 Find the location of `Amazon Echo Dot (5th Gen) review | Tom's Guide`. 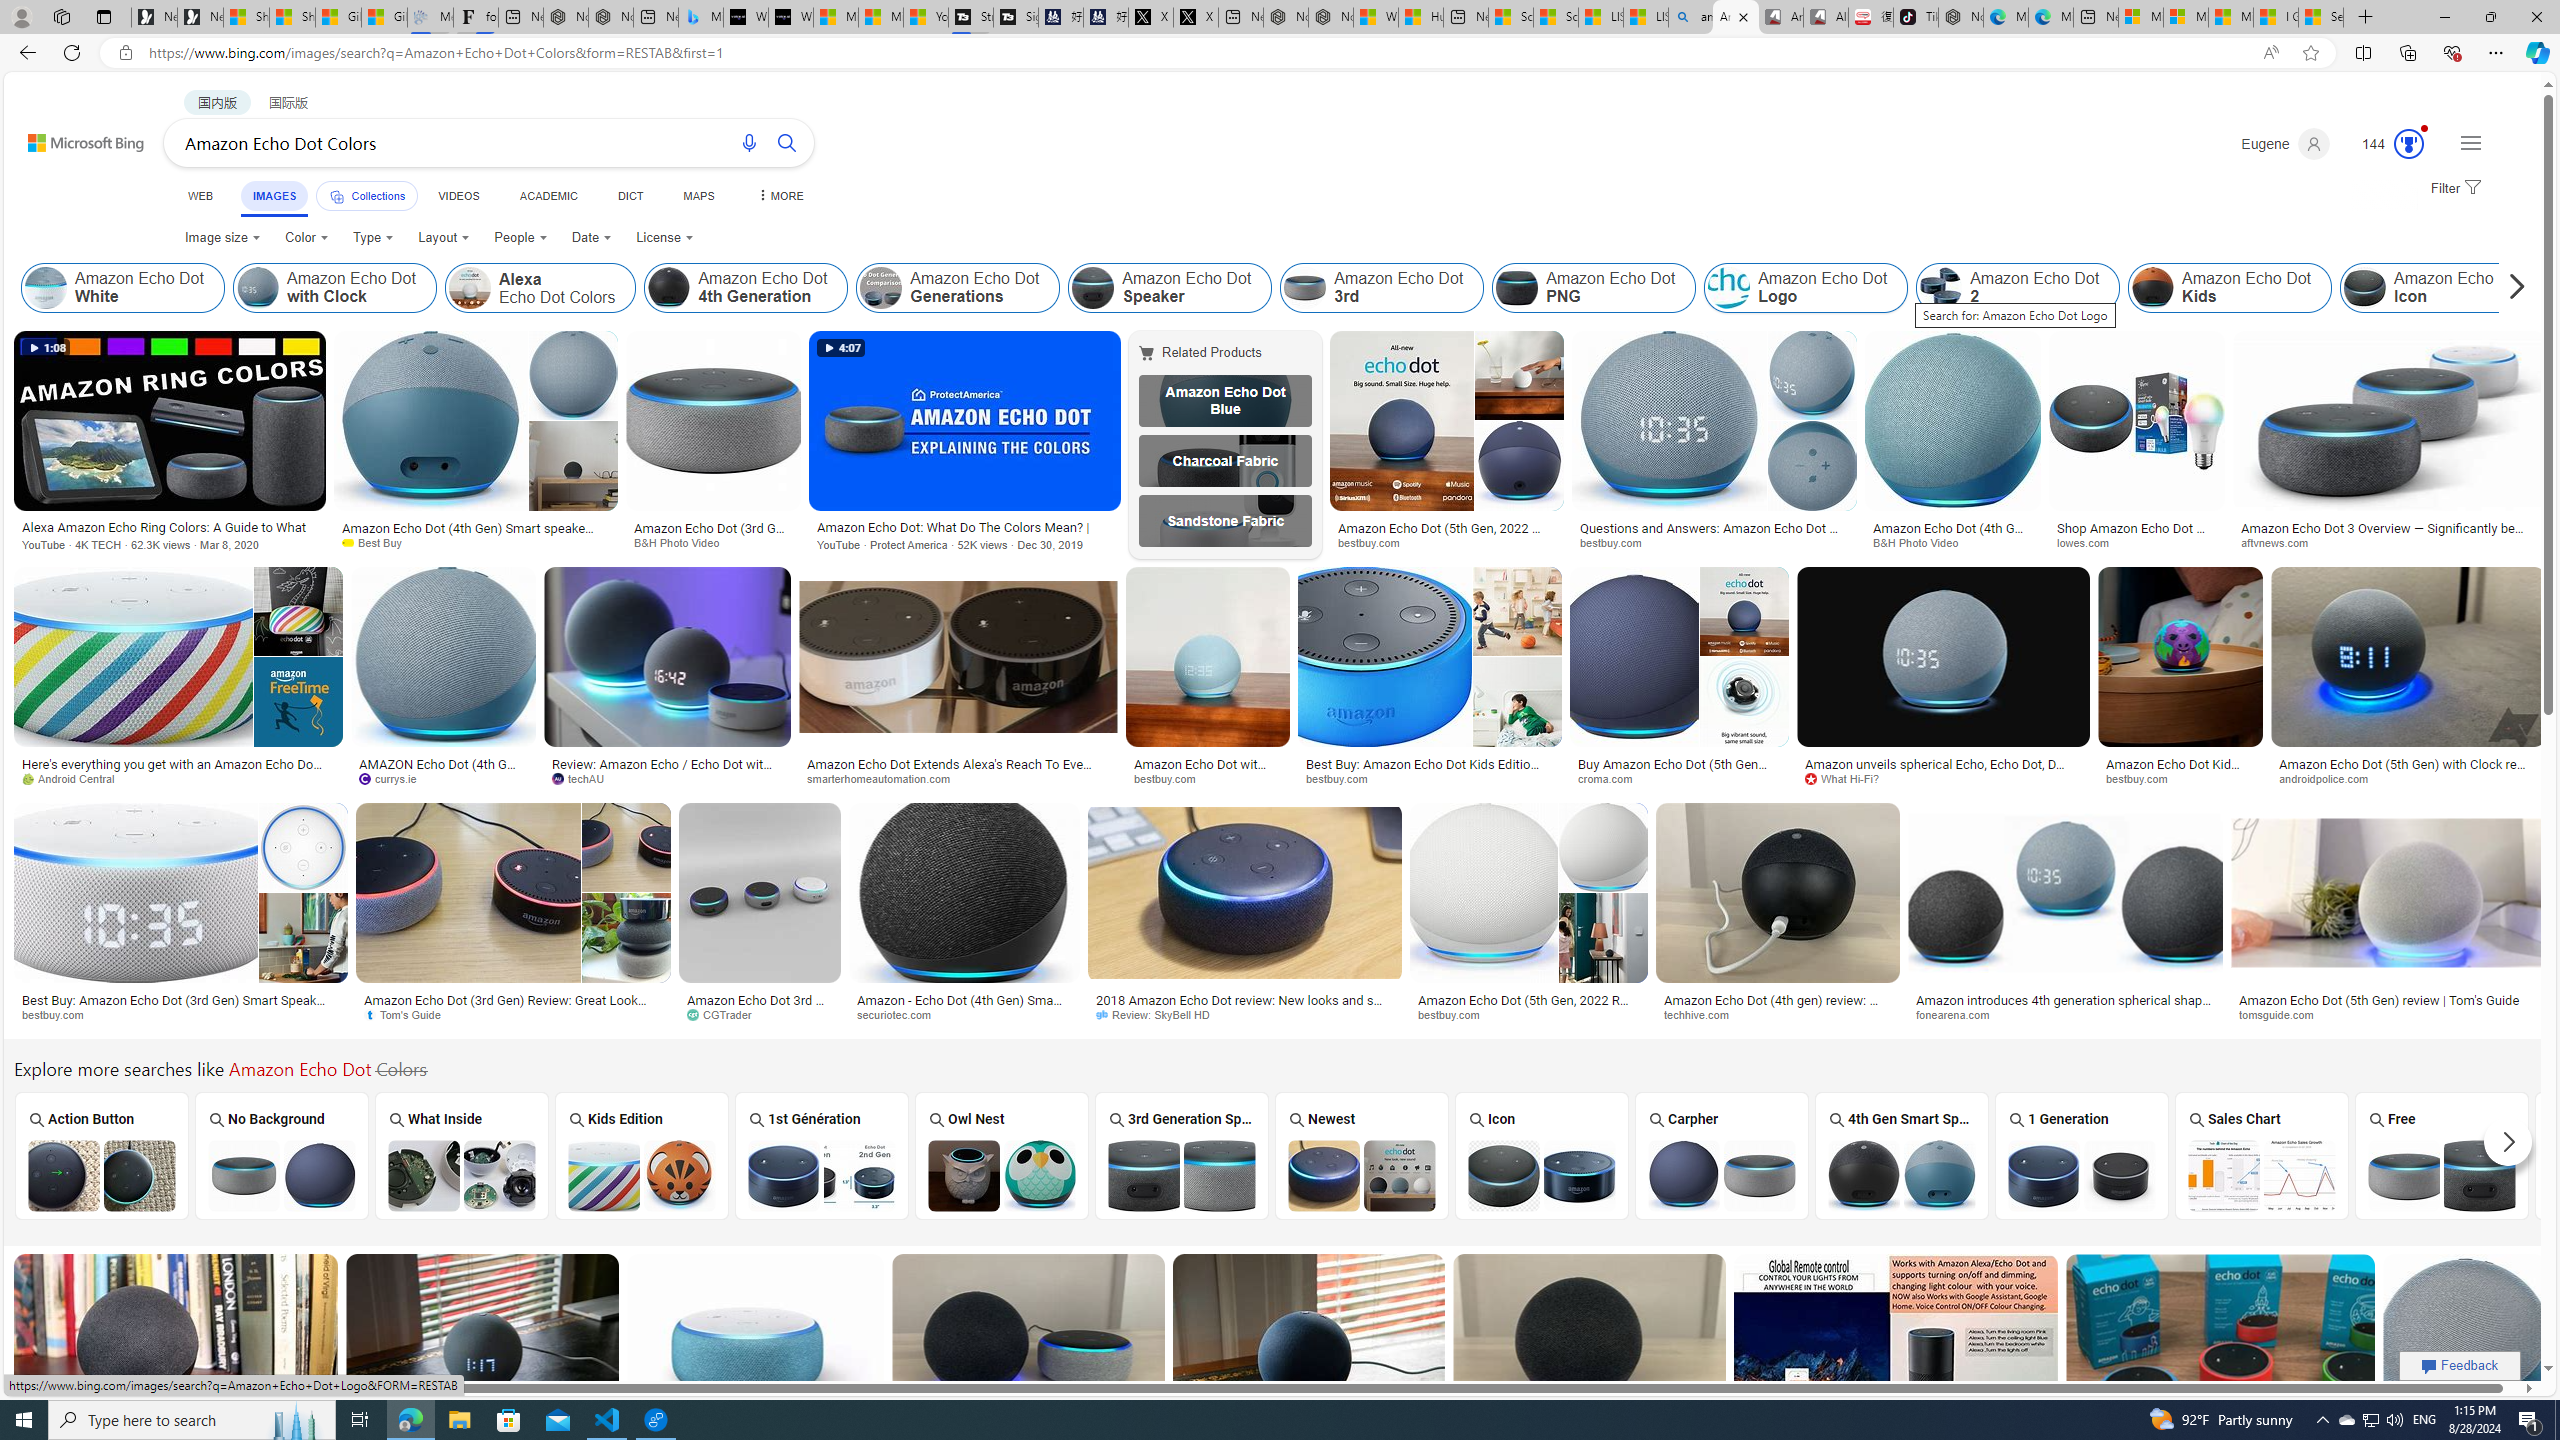

Amazon Echo Dot (5th Gen) review | Tom's Guide is located at coordinates (2388, 1000).